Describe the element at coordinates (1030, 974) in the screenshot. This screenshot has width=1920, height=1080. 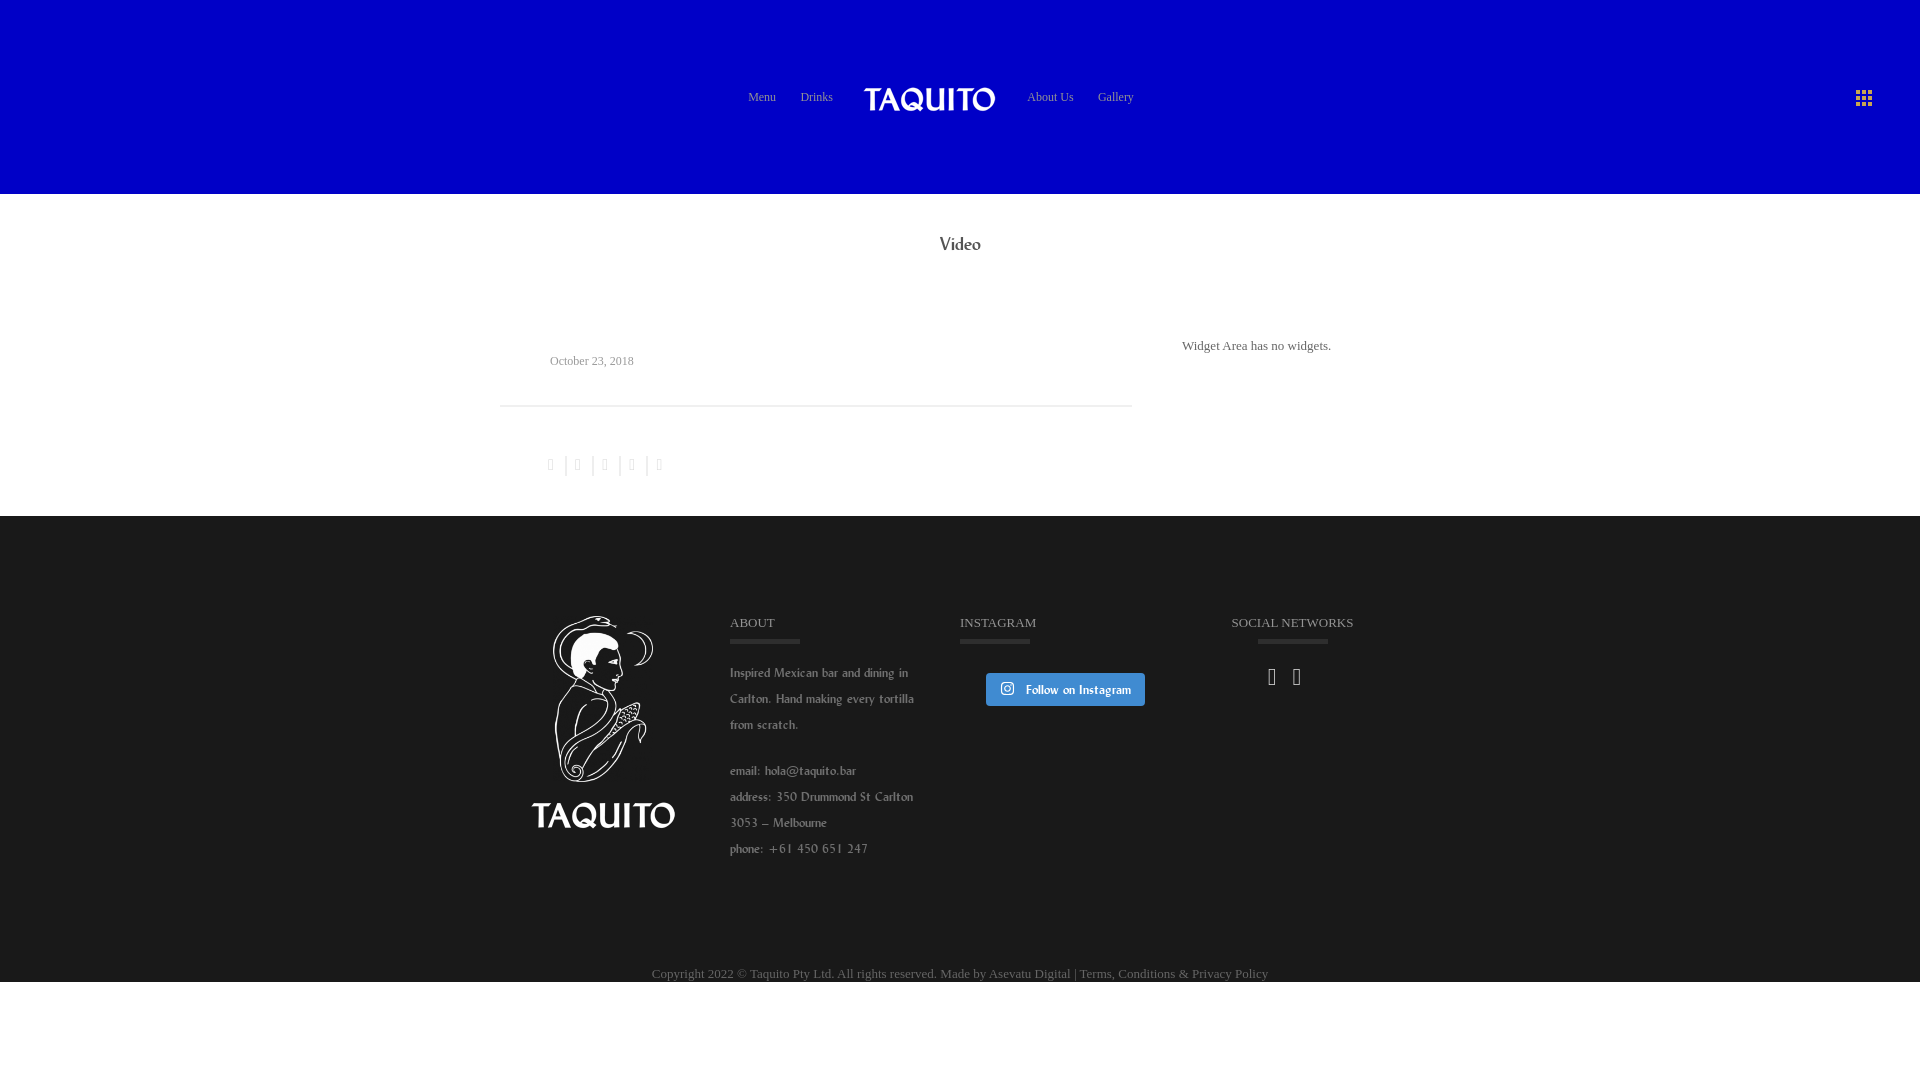
I see `Asevatu Digital` at that location.